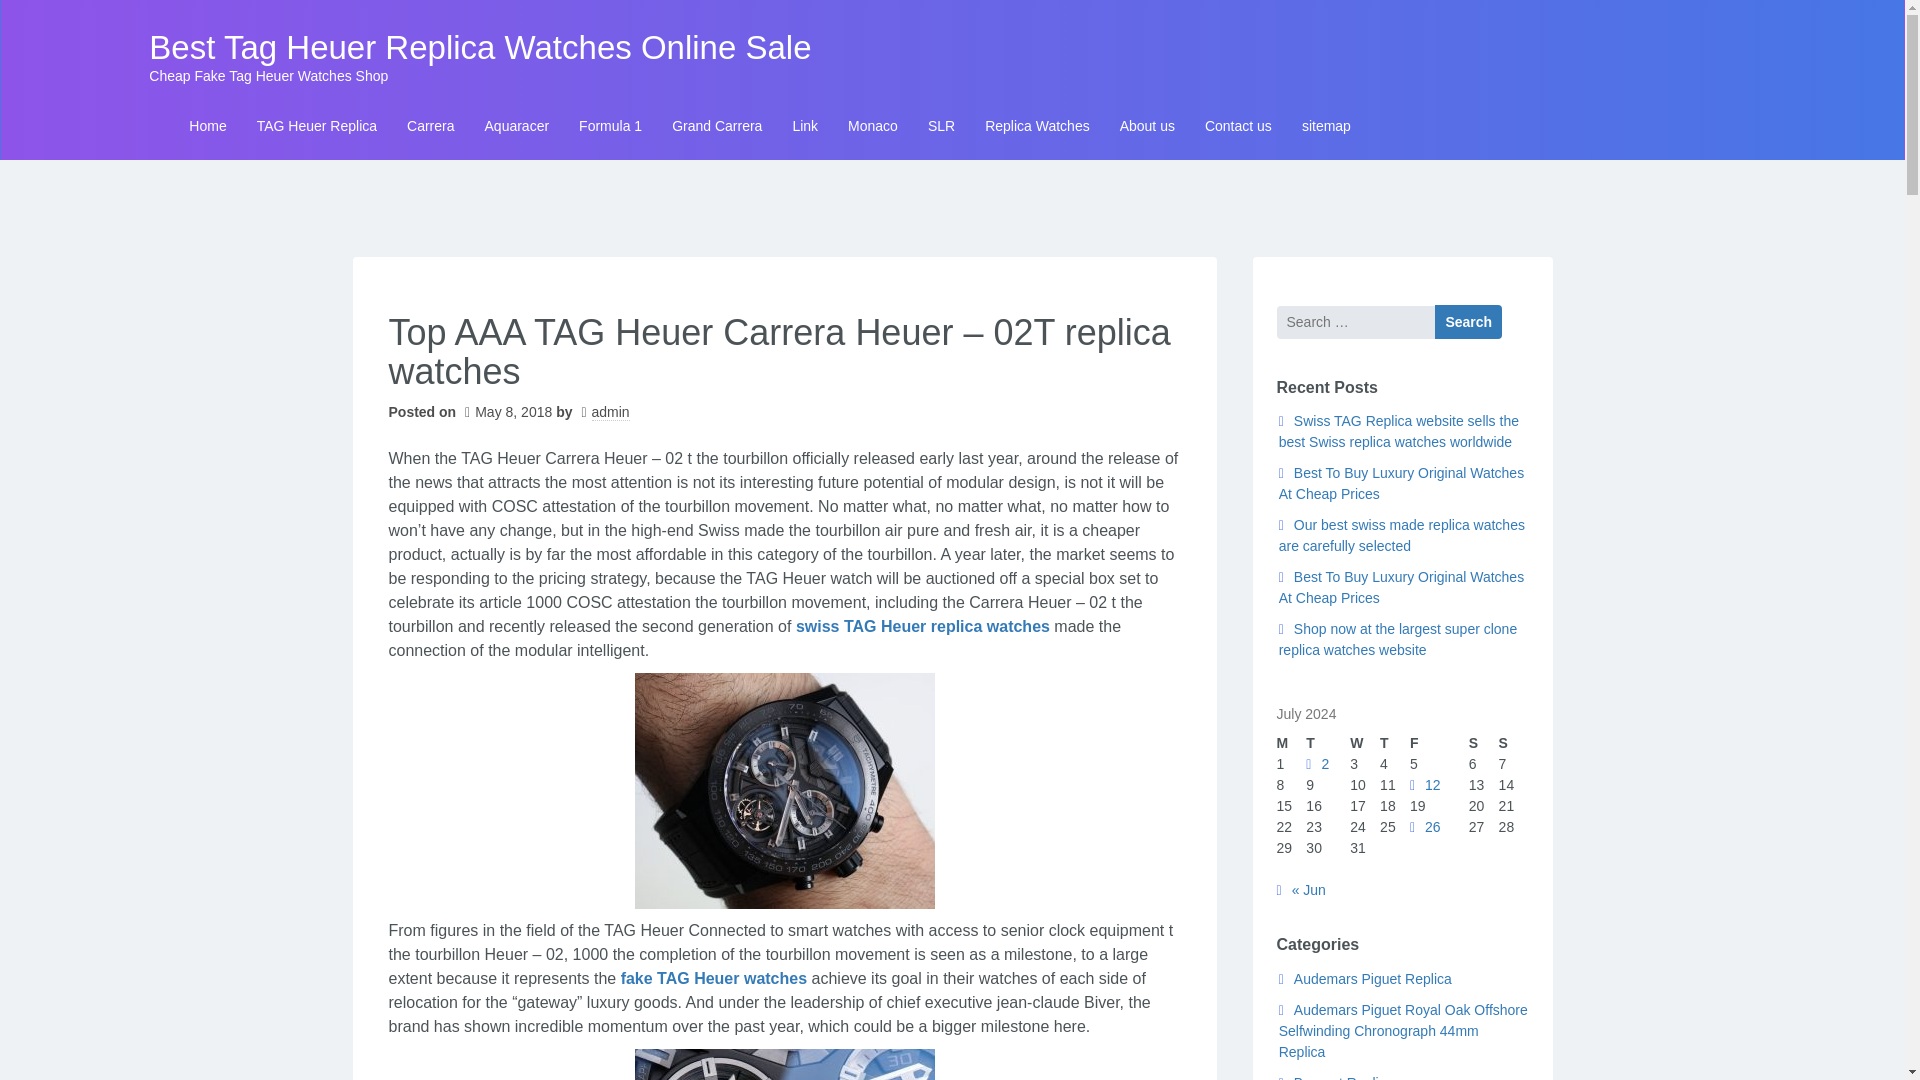 The height and width of the screenshot is (1080, 1920). I want to click on Friday, so click(1438, 743).